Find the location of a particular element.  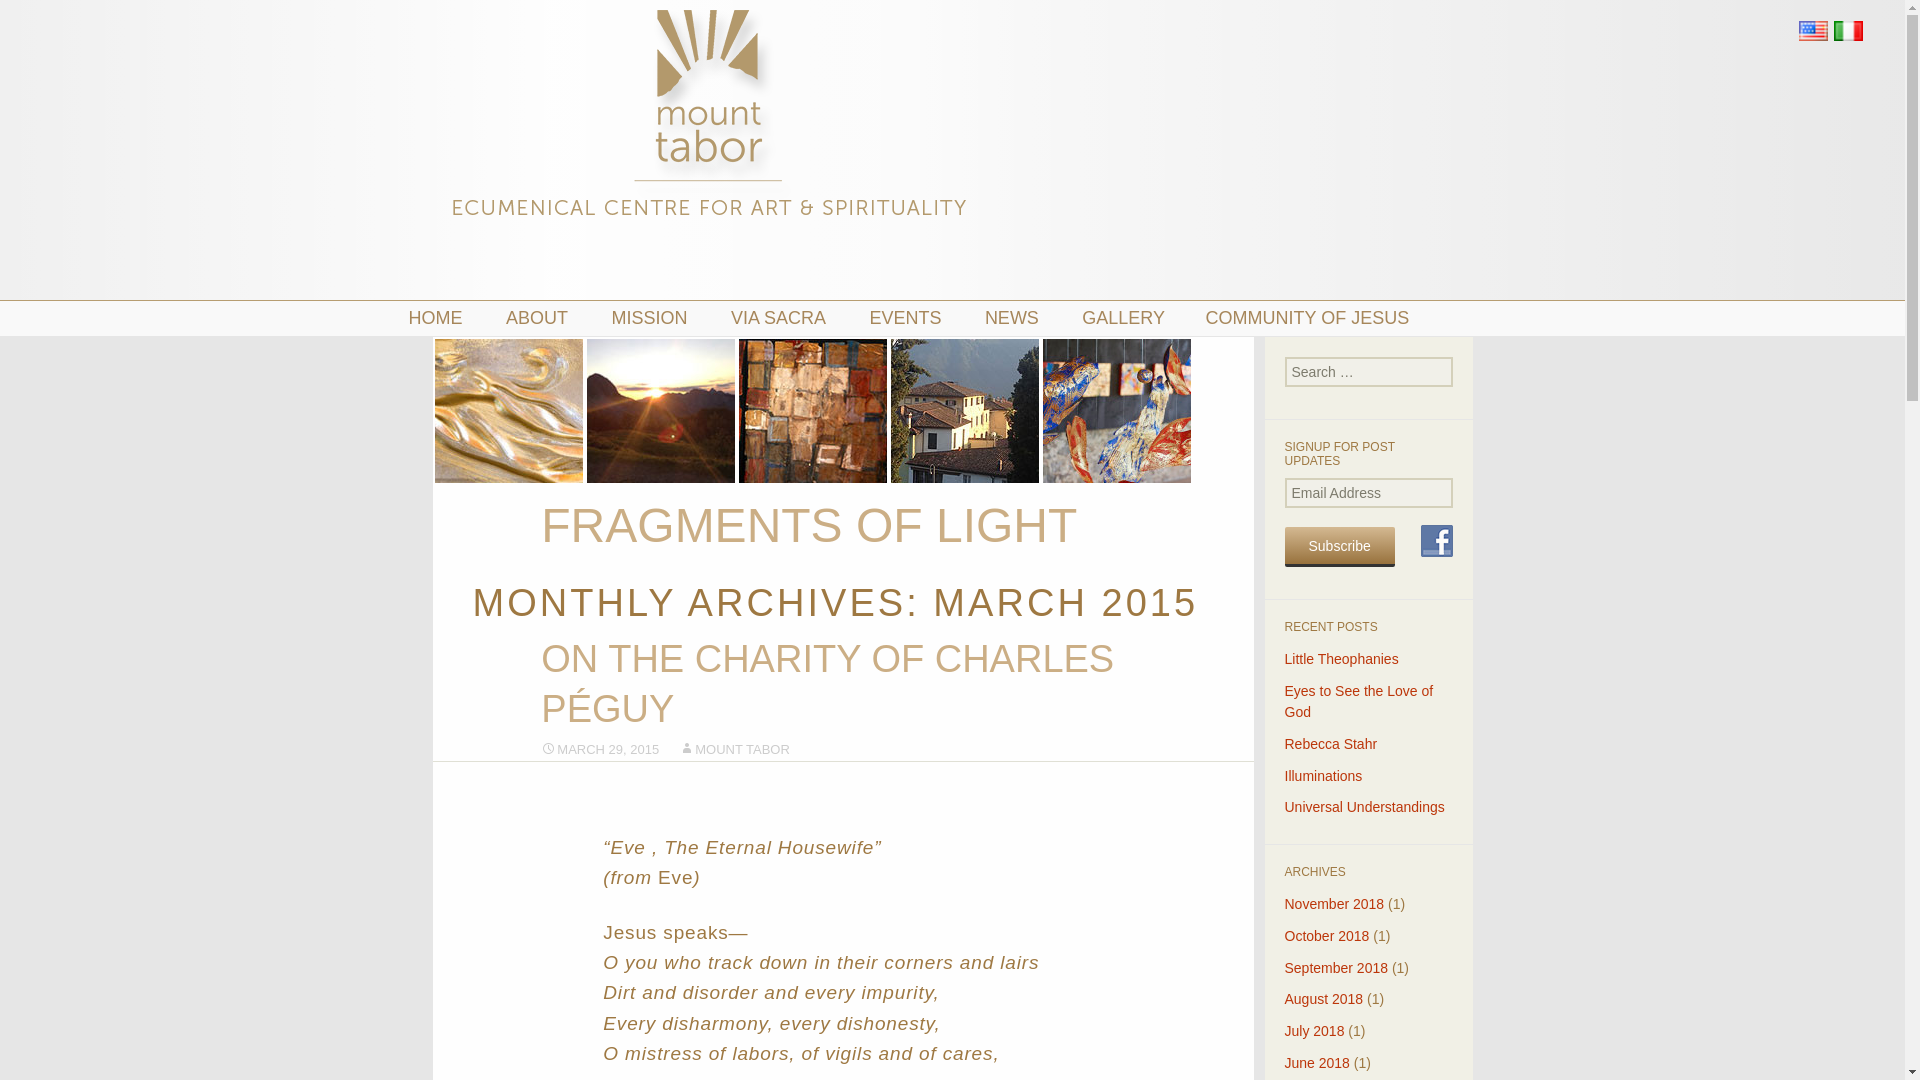

Follow Us on Facebook is located at coordinates (1436, 540).